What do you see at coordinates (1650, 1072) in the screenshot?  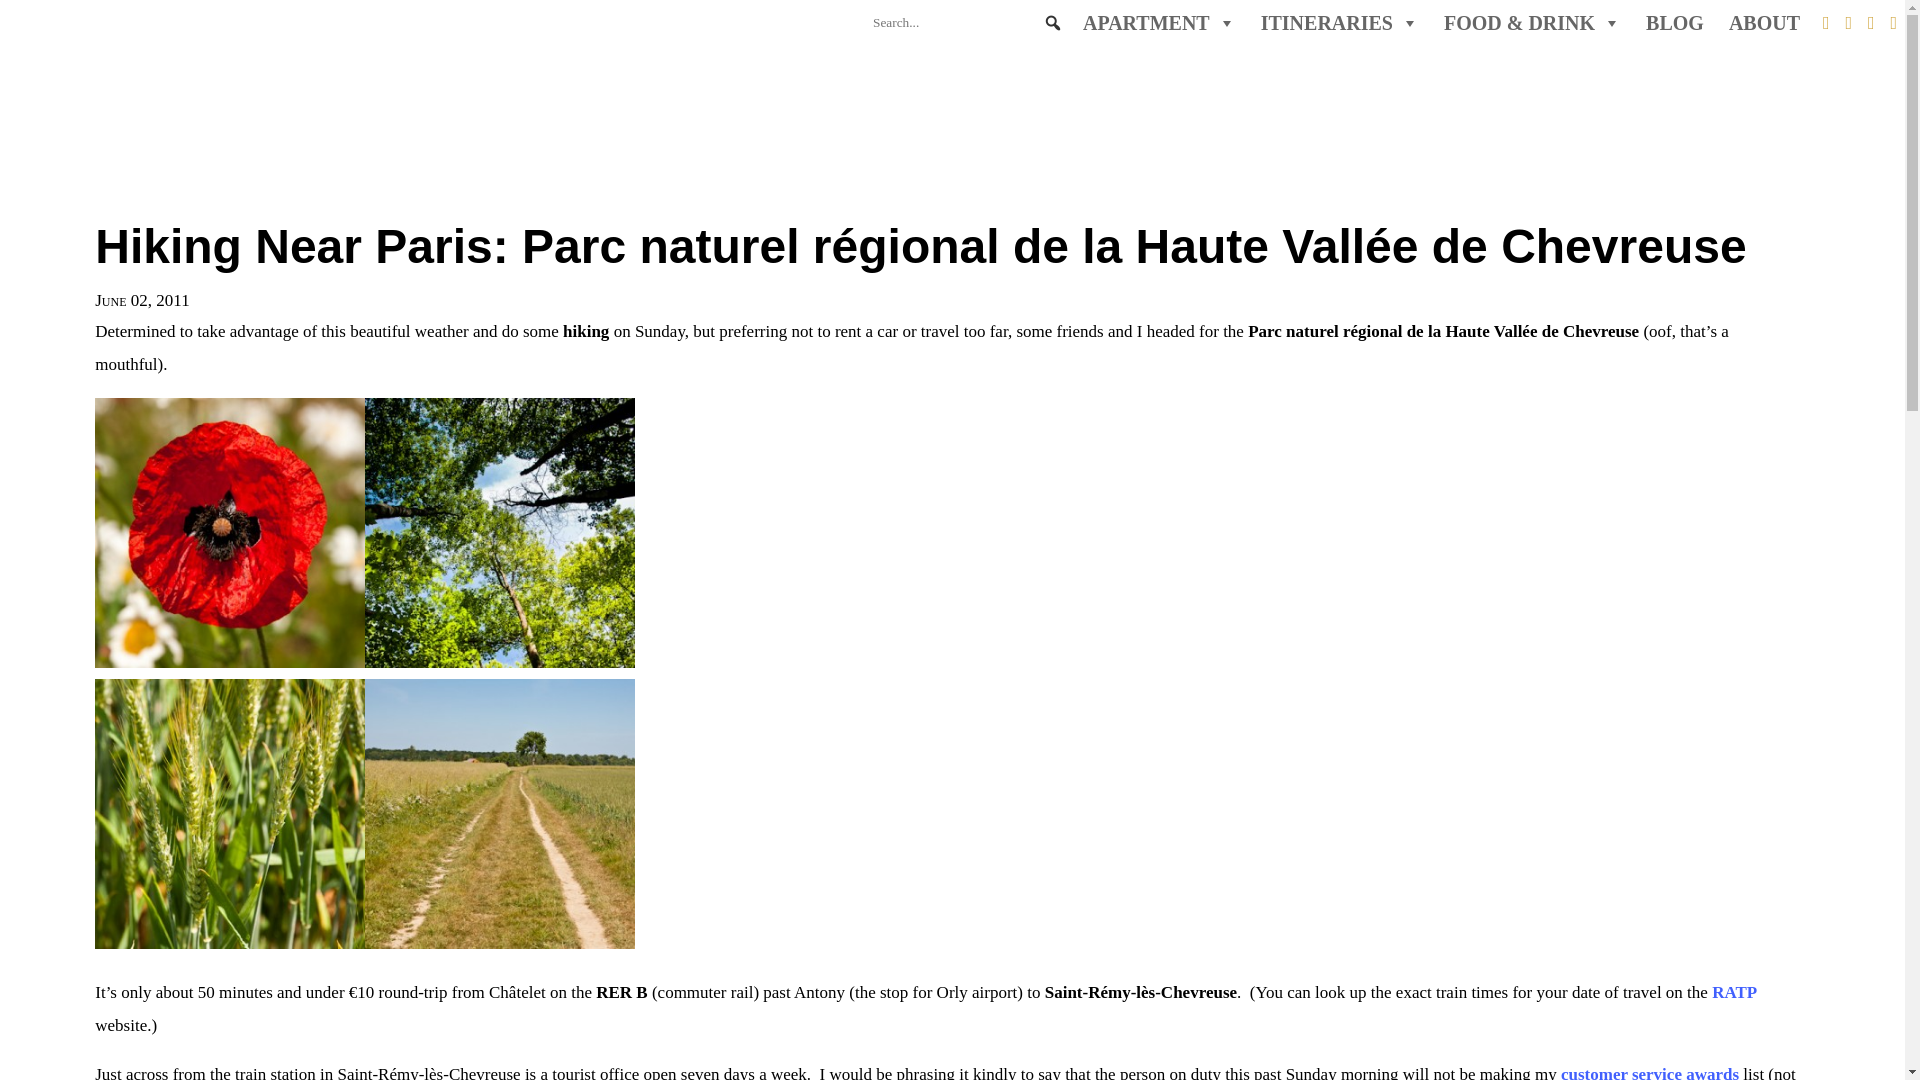 I see `customer service awards` at bounding box center [1650, 1072].